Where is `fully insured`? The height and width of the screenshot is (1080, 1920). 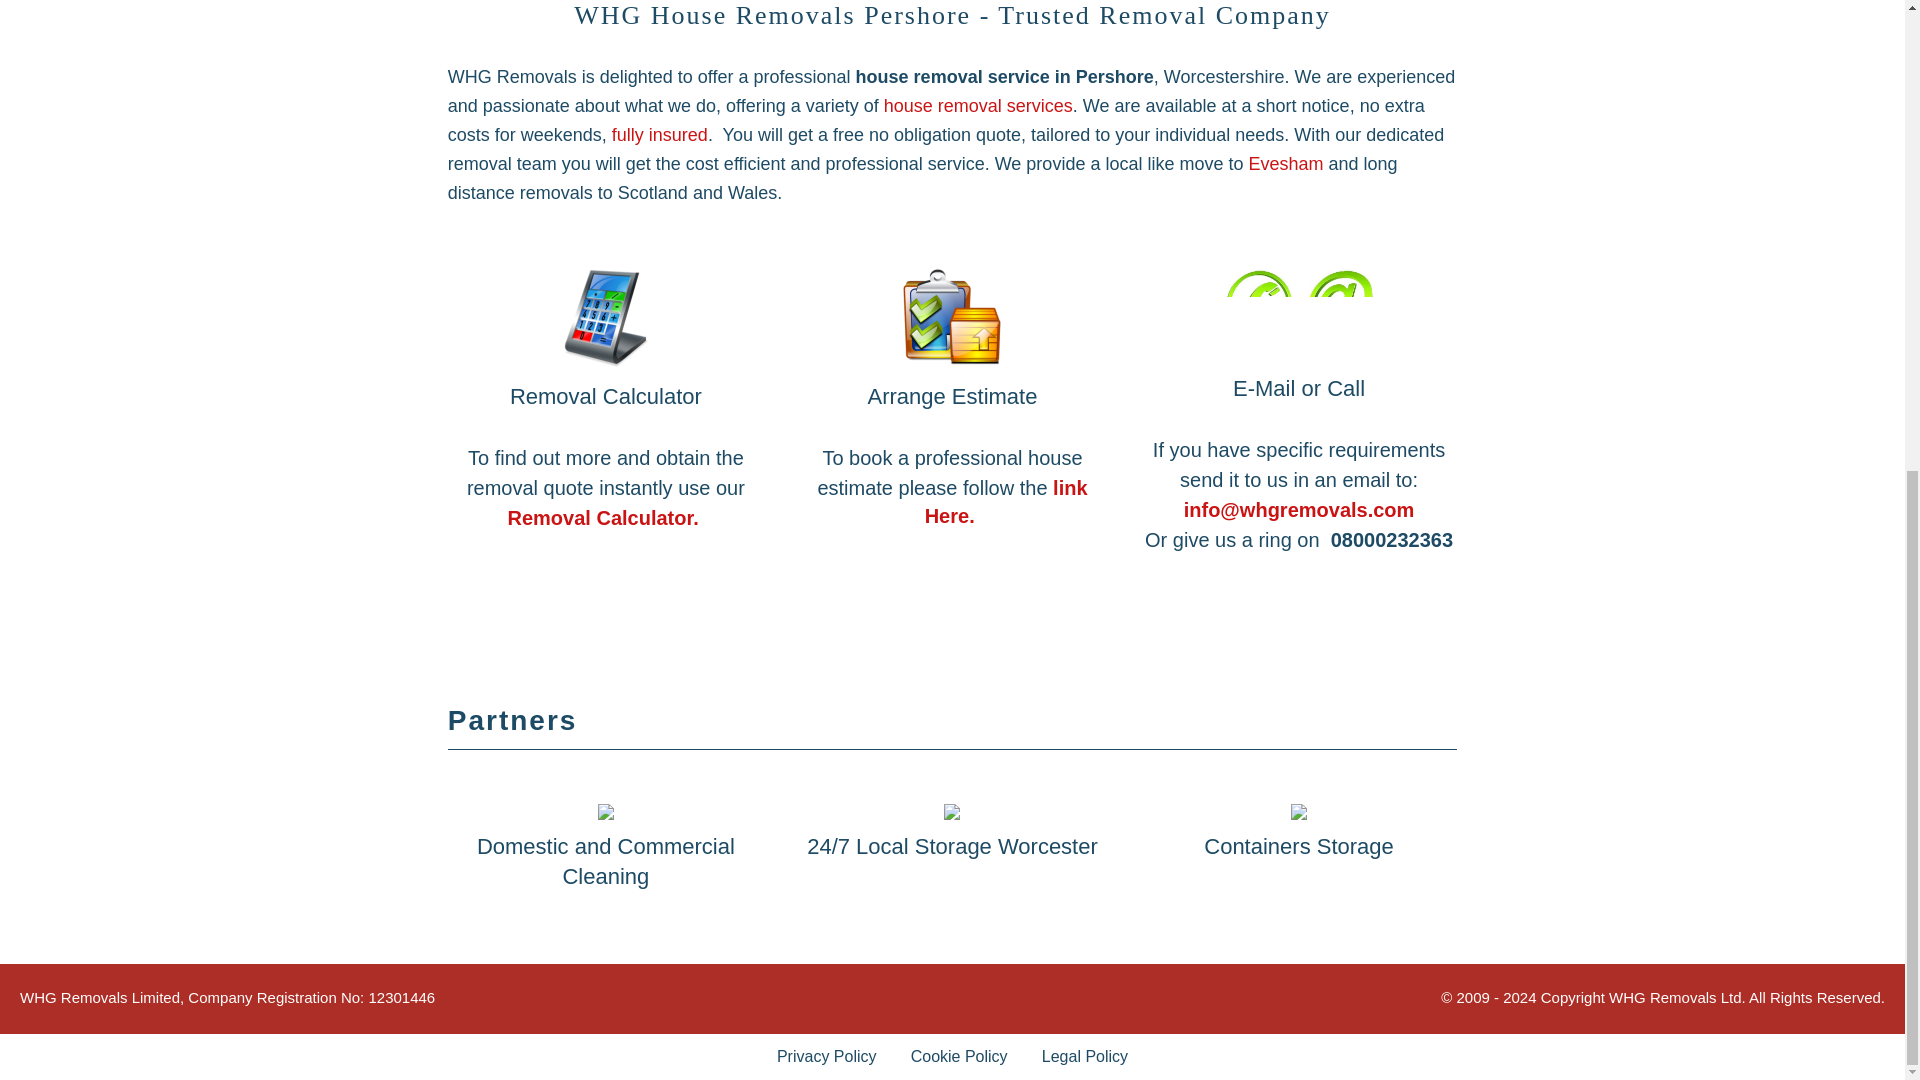
fully insured is located at coordinates (660, 134).